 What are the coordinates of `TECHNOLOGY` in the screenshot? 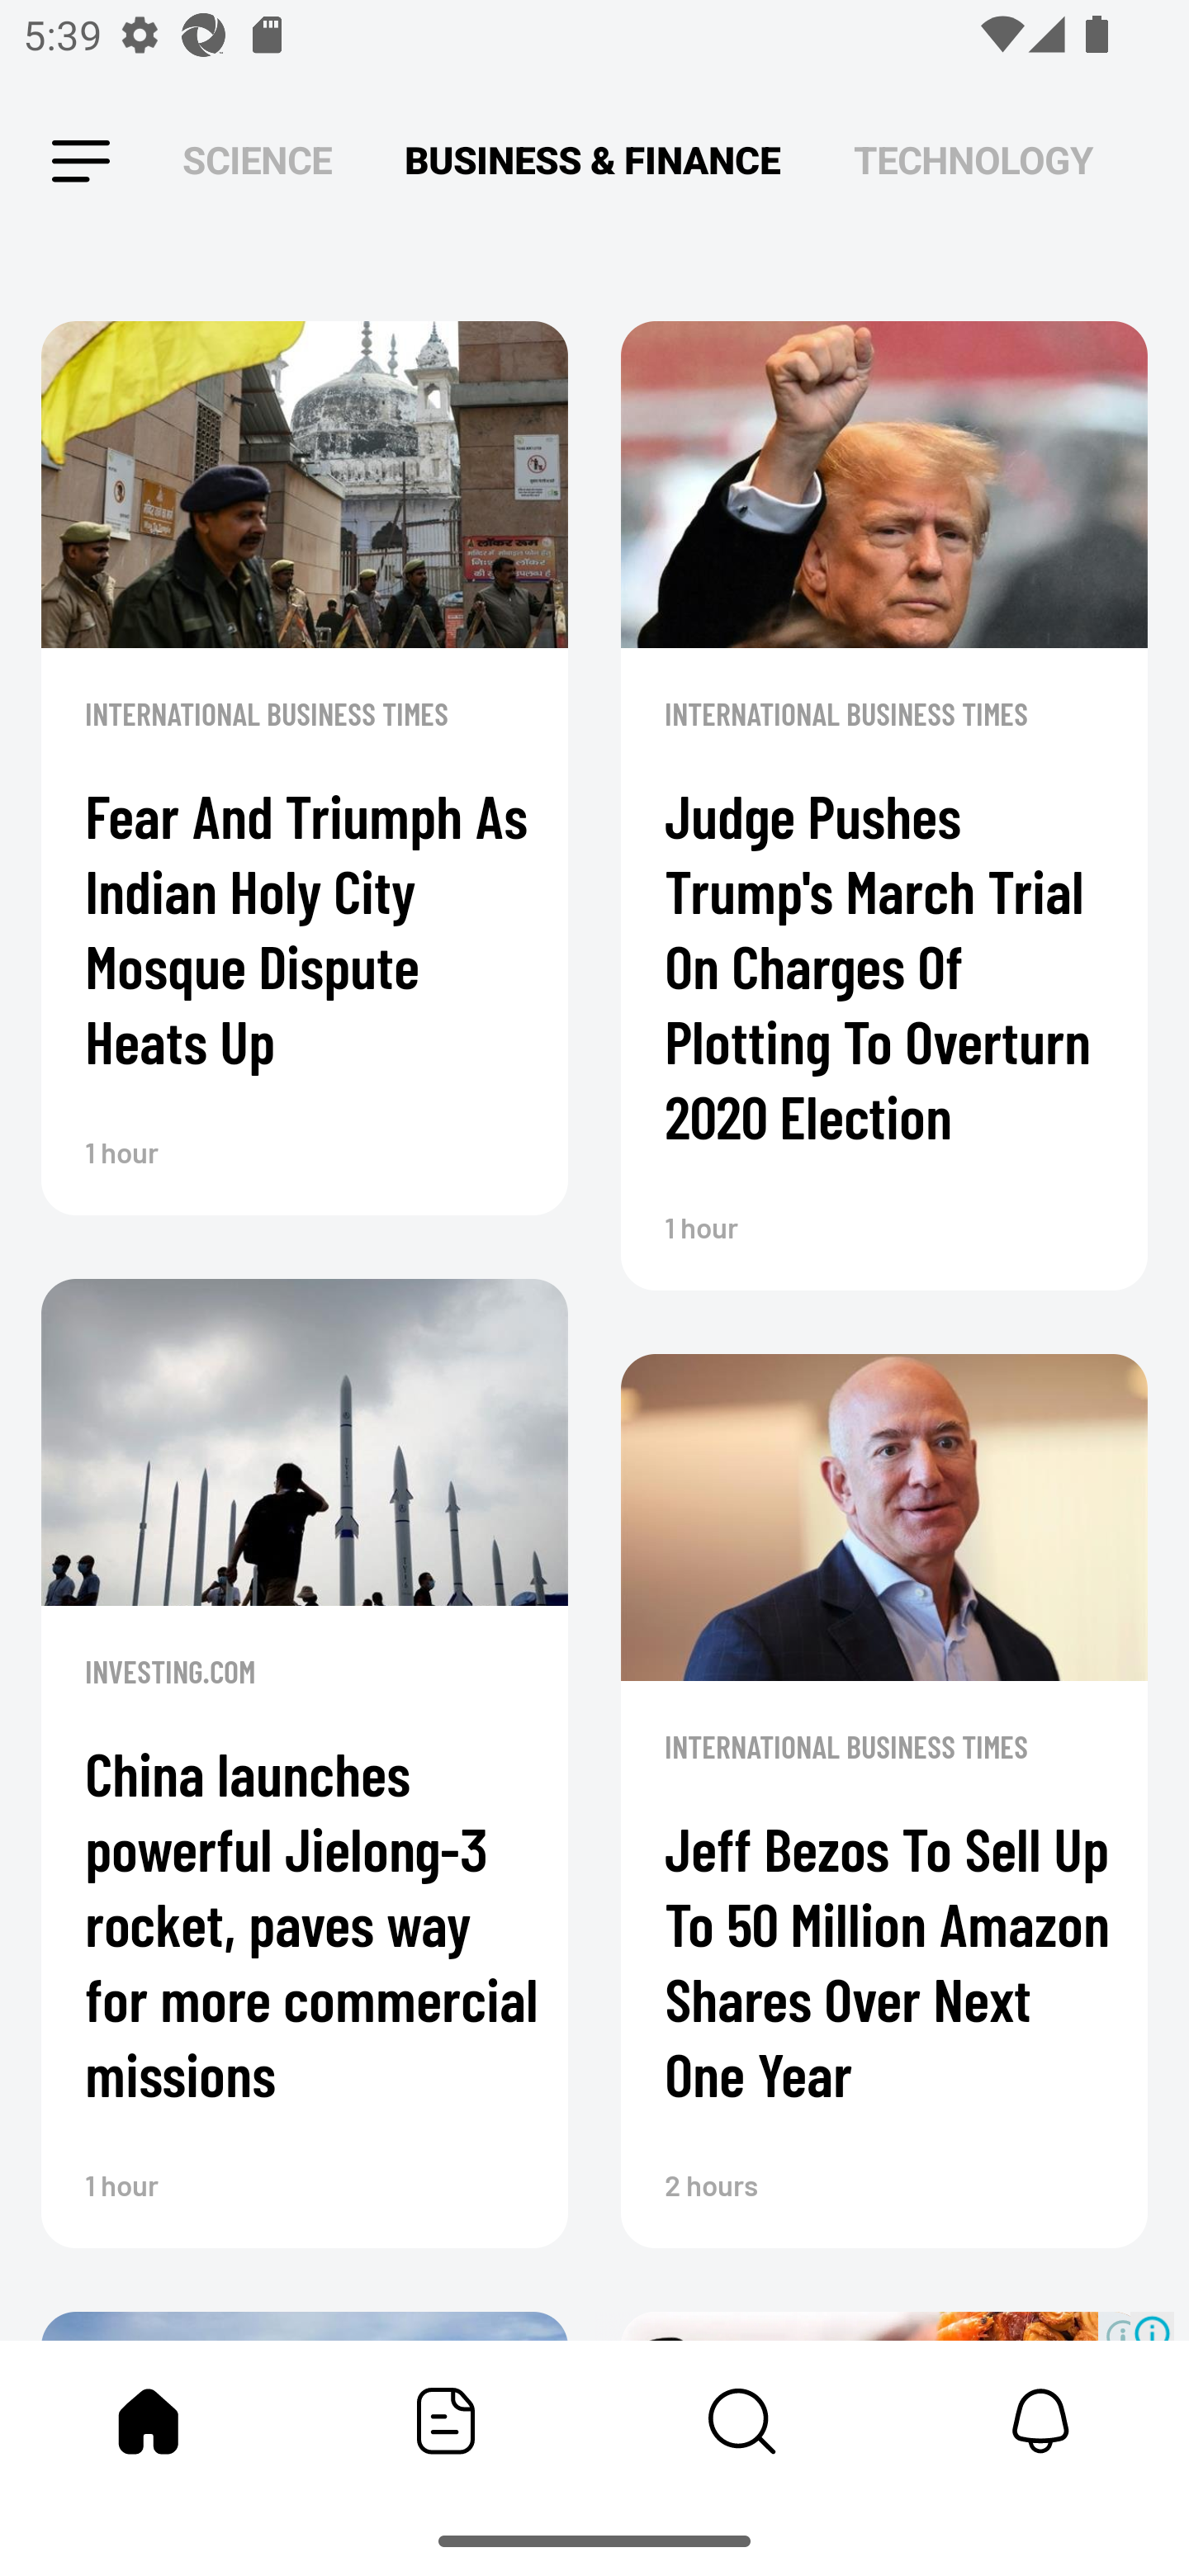 It's located at (973, 160).